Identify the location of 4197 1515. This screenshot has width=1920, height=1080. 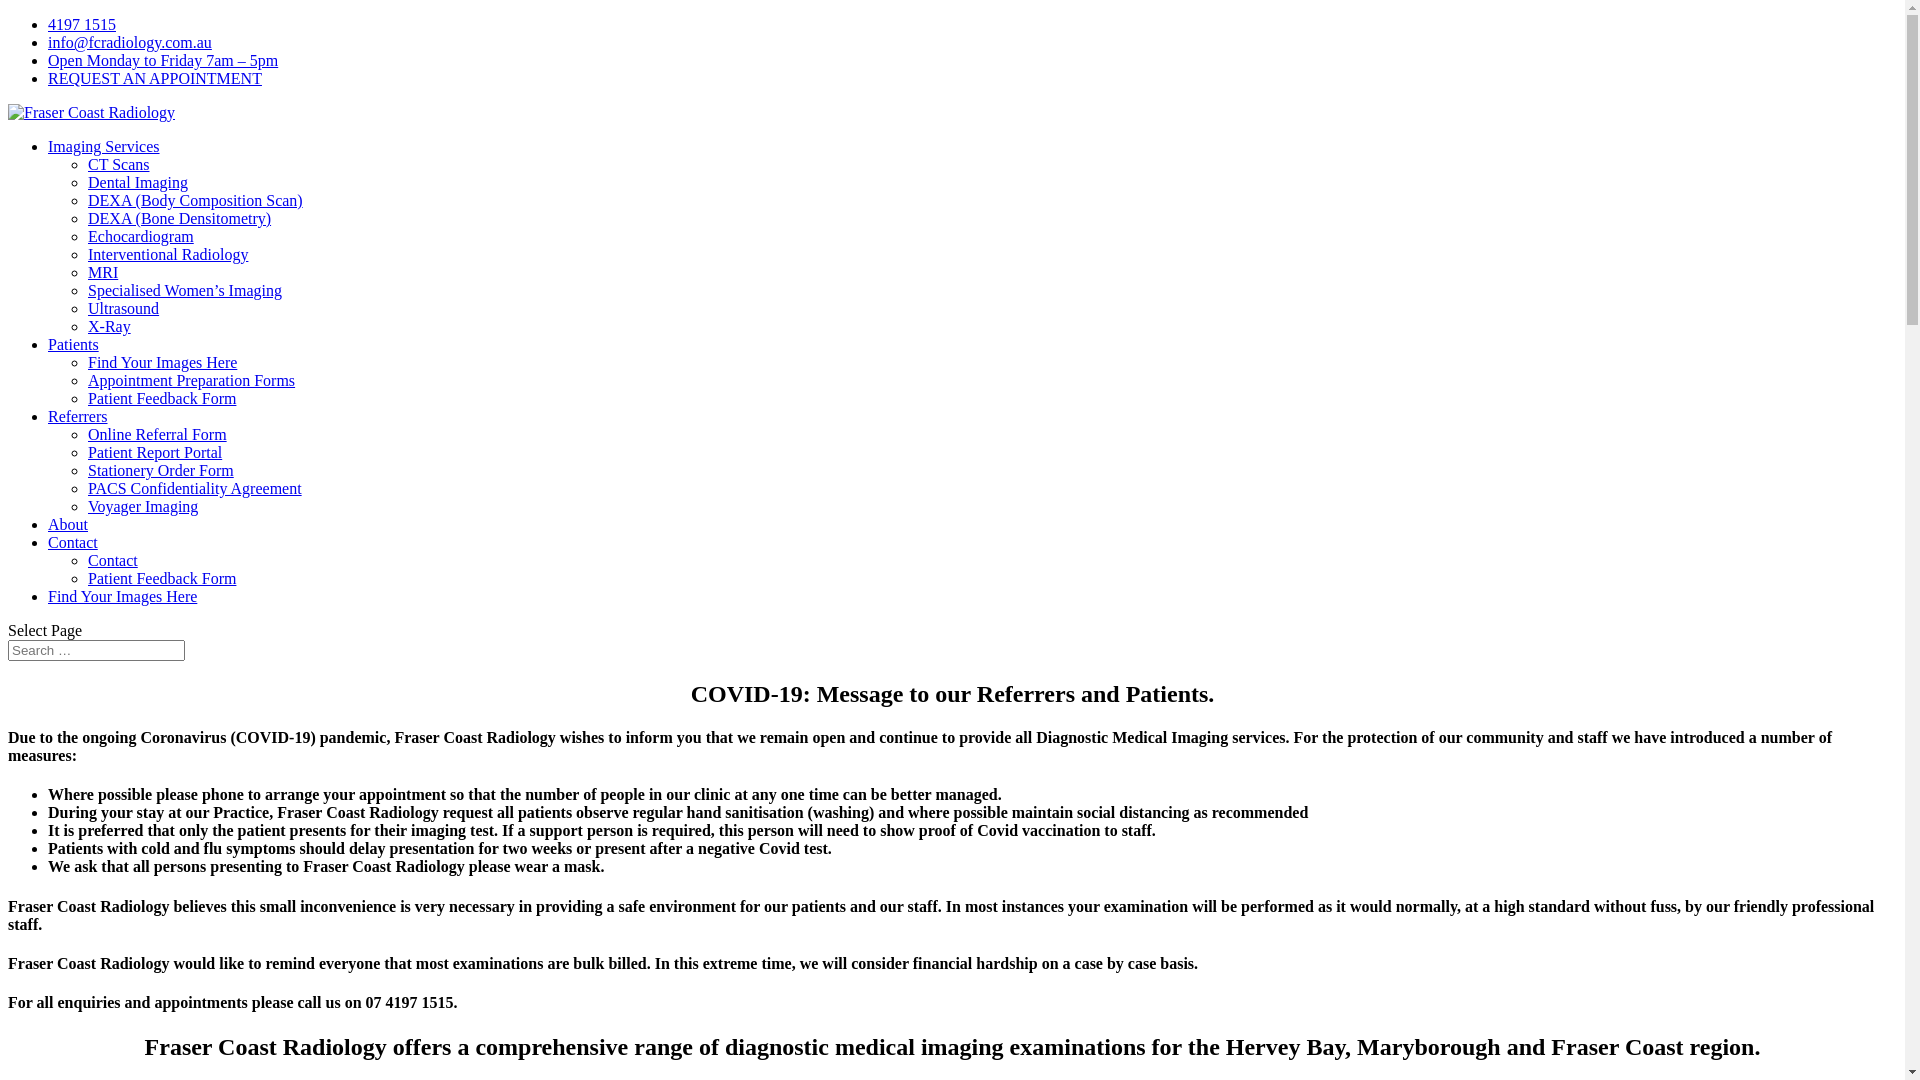
(82, 24).